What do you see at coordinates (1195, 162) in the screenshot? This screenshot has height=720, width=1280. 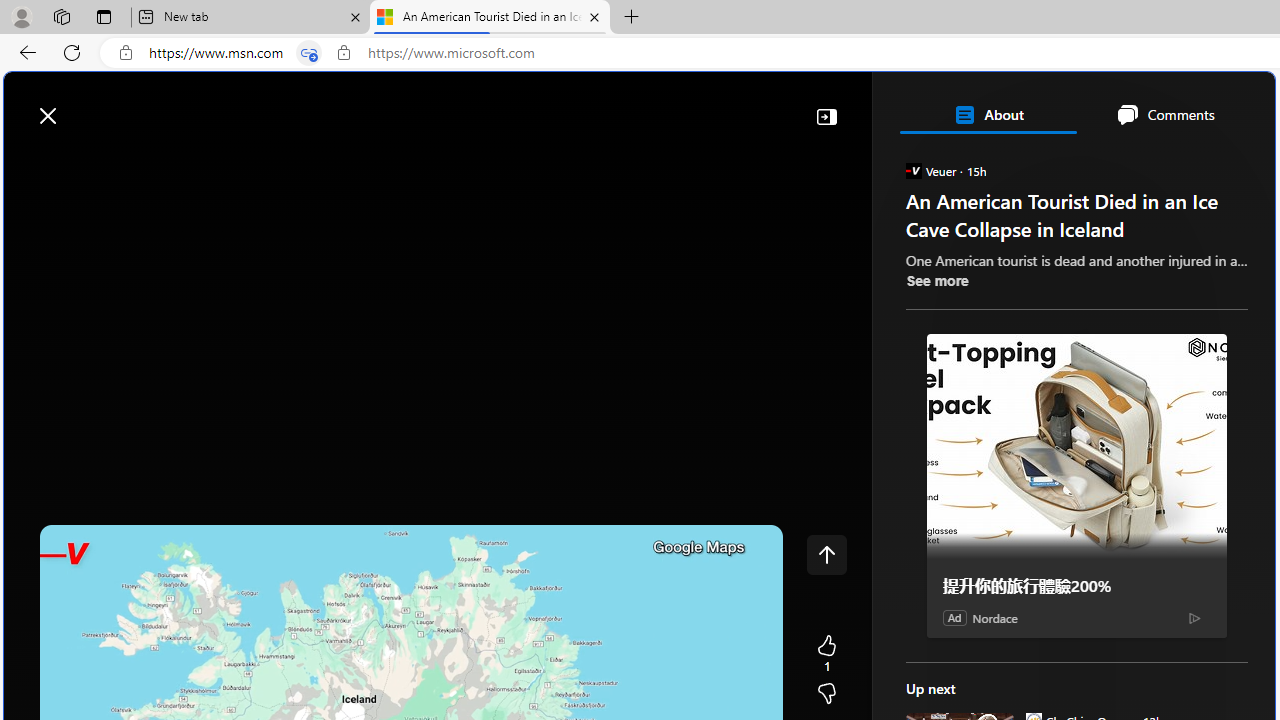 I see `Personalize` at bounding box center [1195, 162].